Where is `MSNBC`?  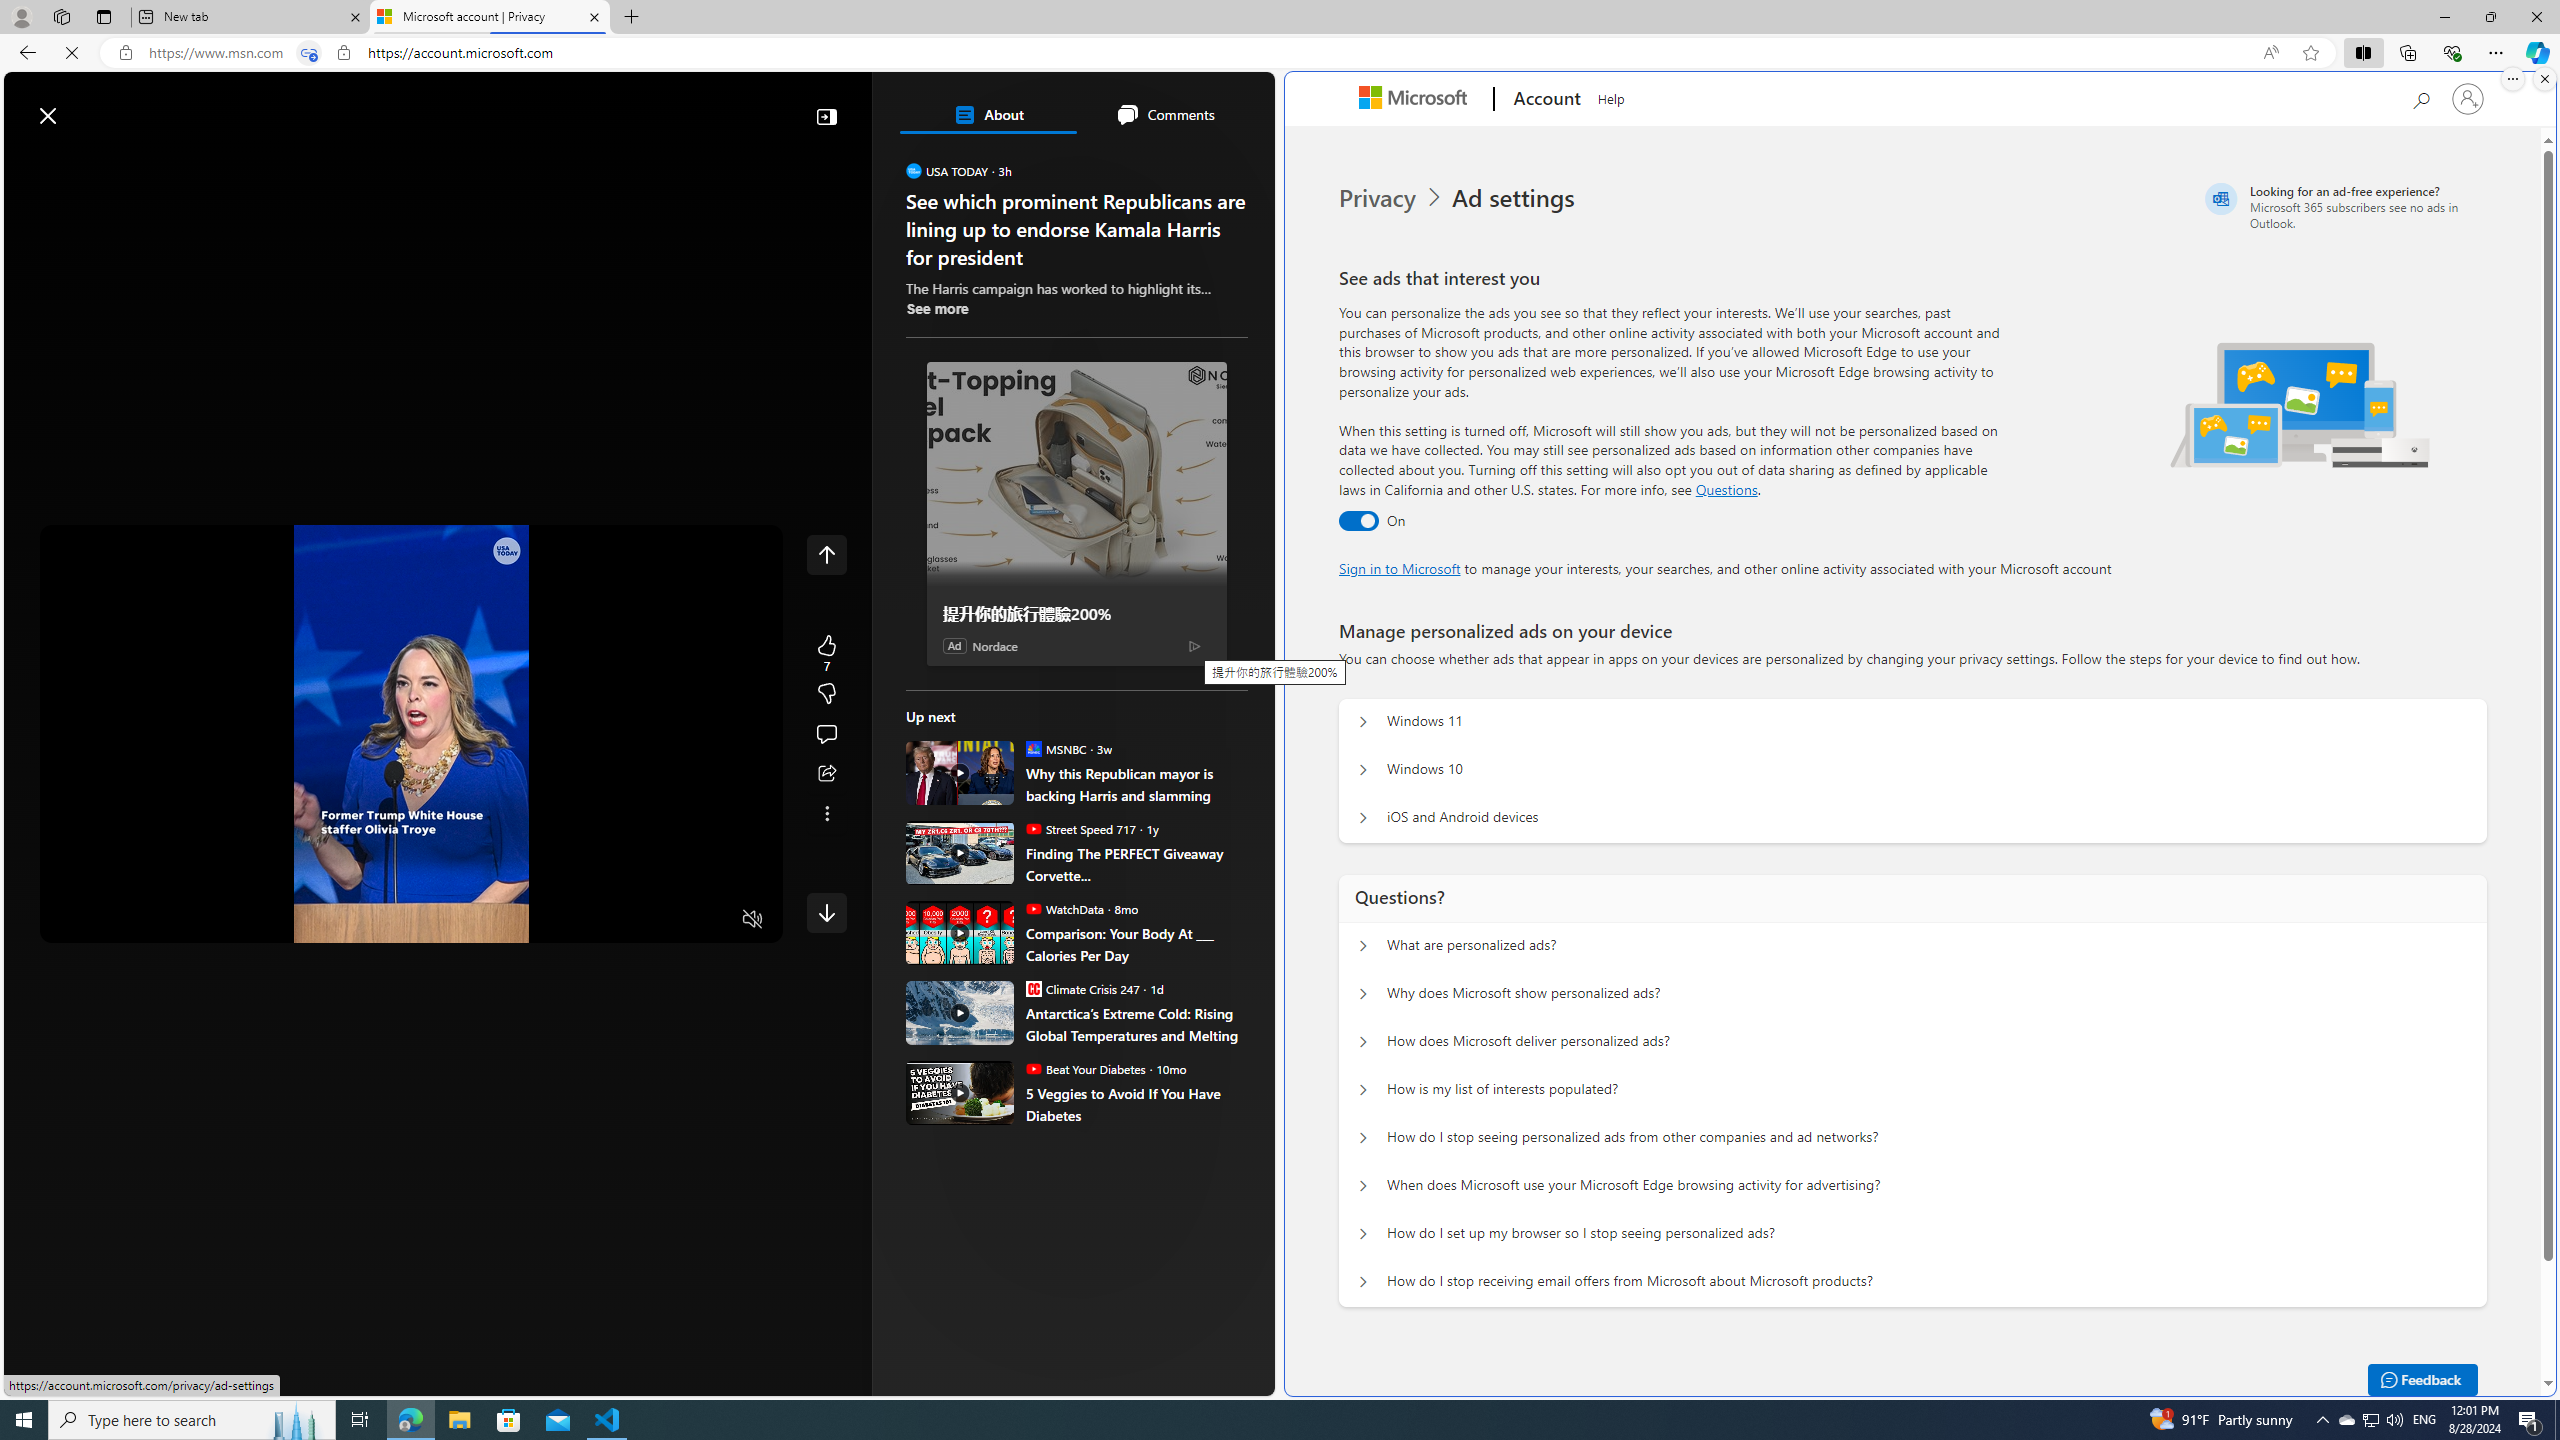 MSNBC is located at coordinates (1032, 748).